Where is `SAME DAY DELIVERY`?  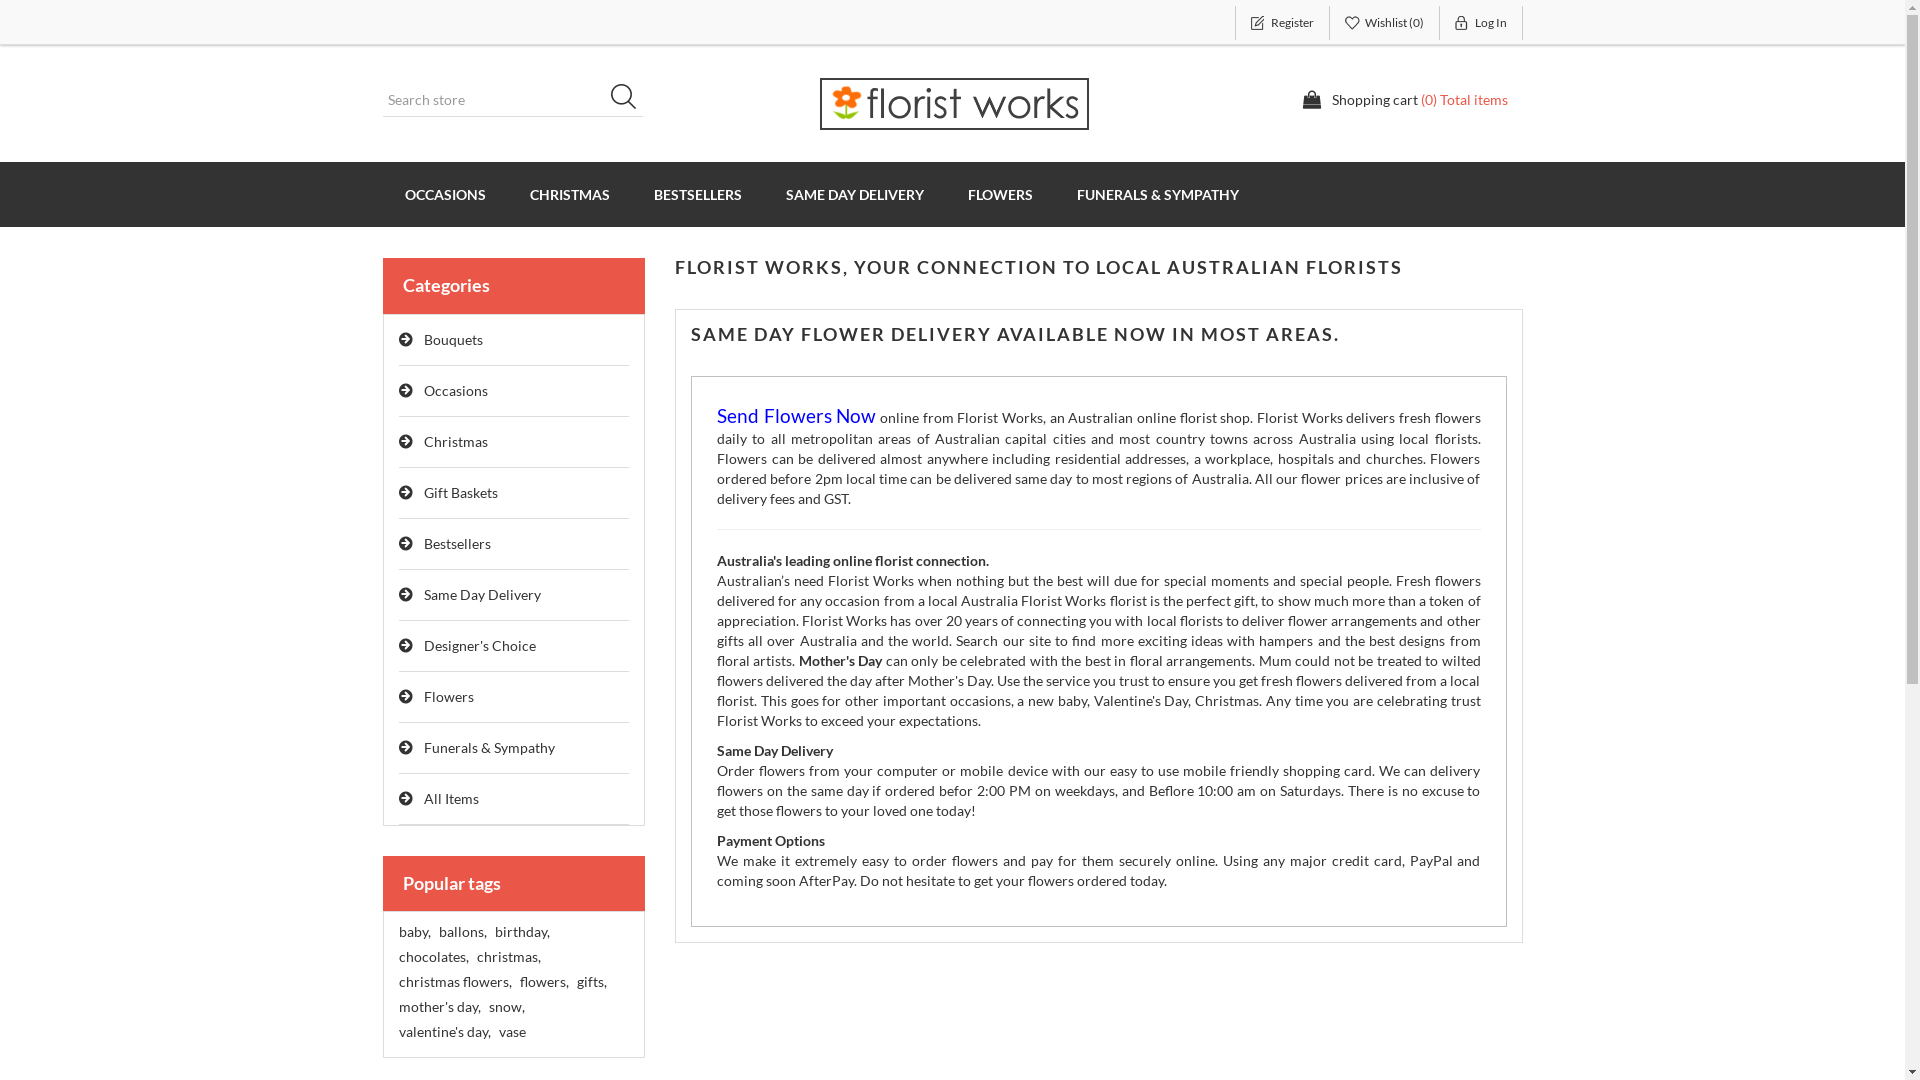 SAME DAY DELIVERY is located at coordinates (855, 194).